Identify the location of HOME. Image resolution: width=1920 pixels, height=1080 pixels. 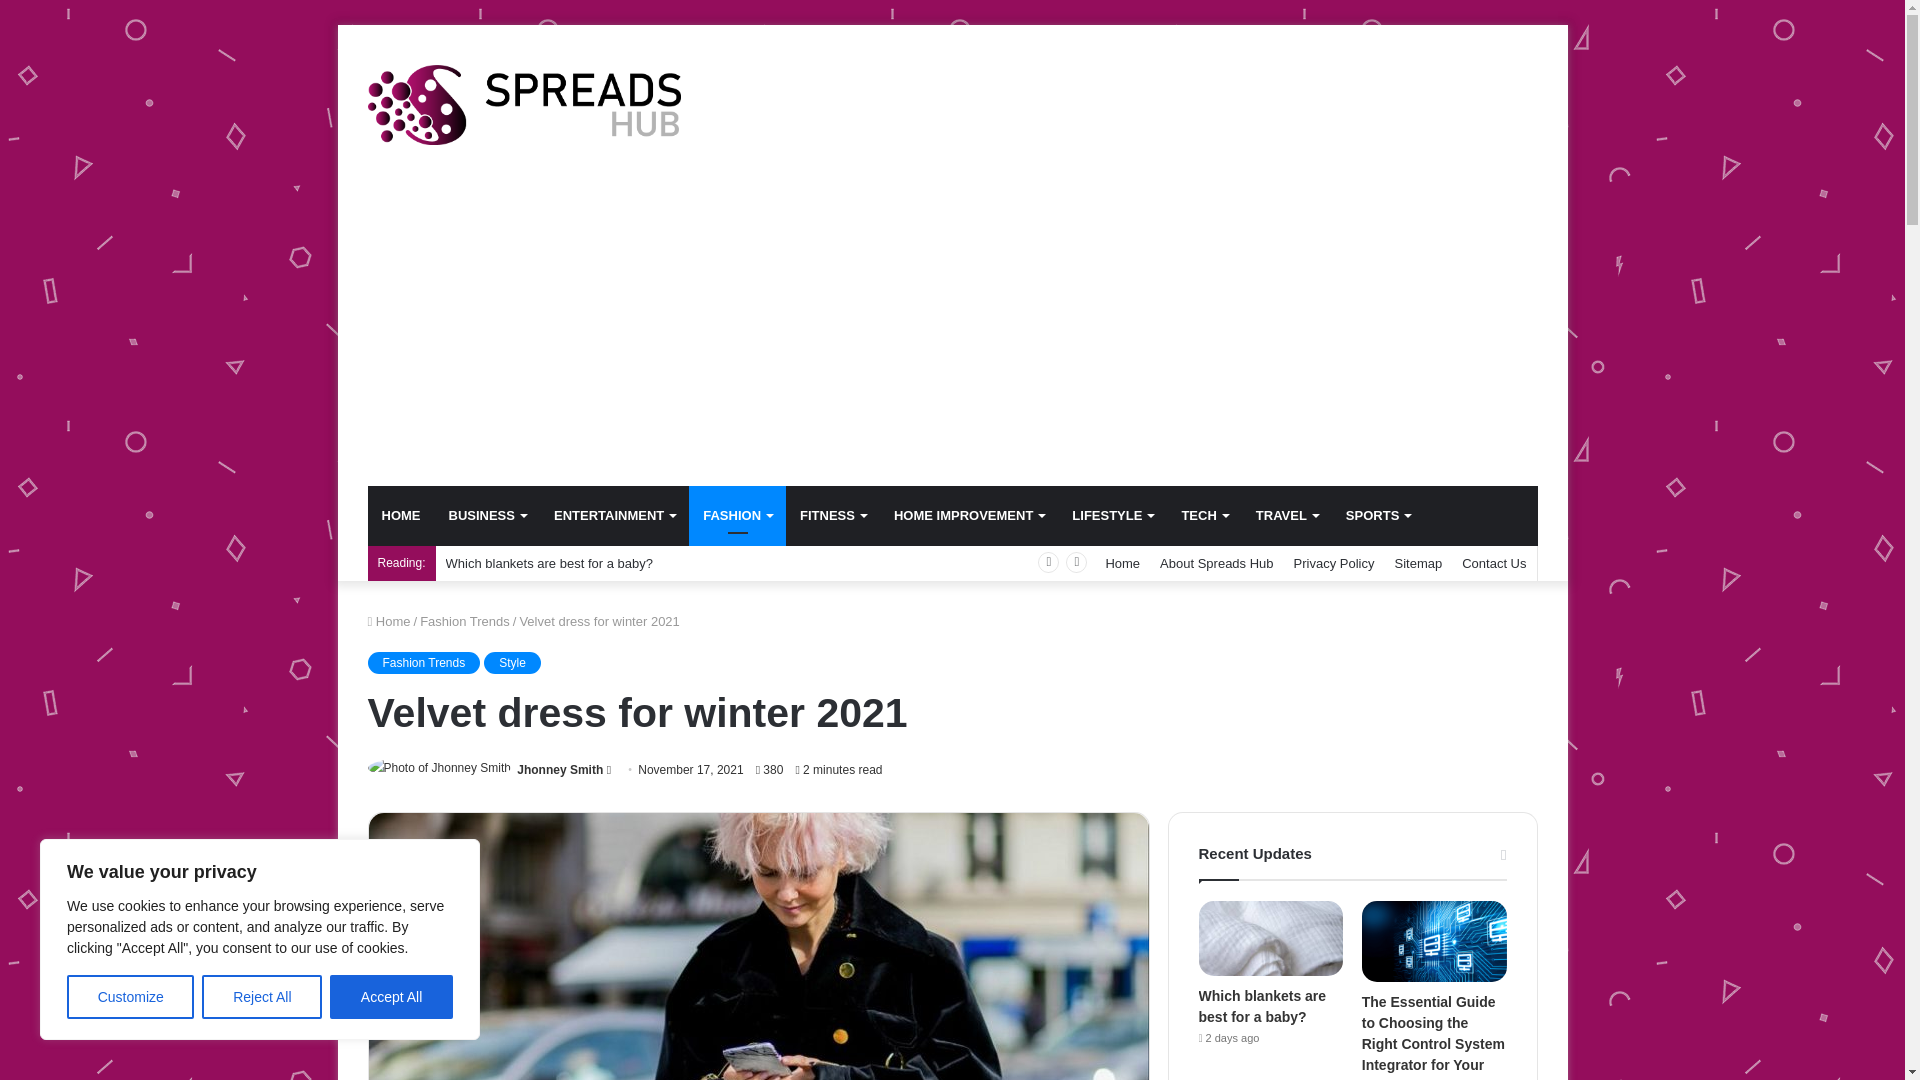
(402, 516).